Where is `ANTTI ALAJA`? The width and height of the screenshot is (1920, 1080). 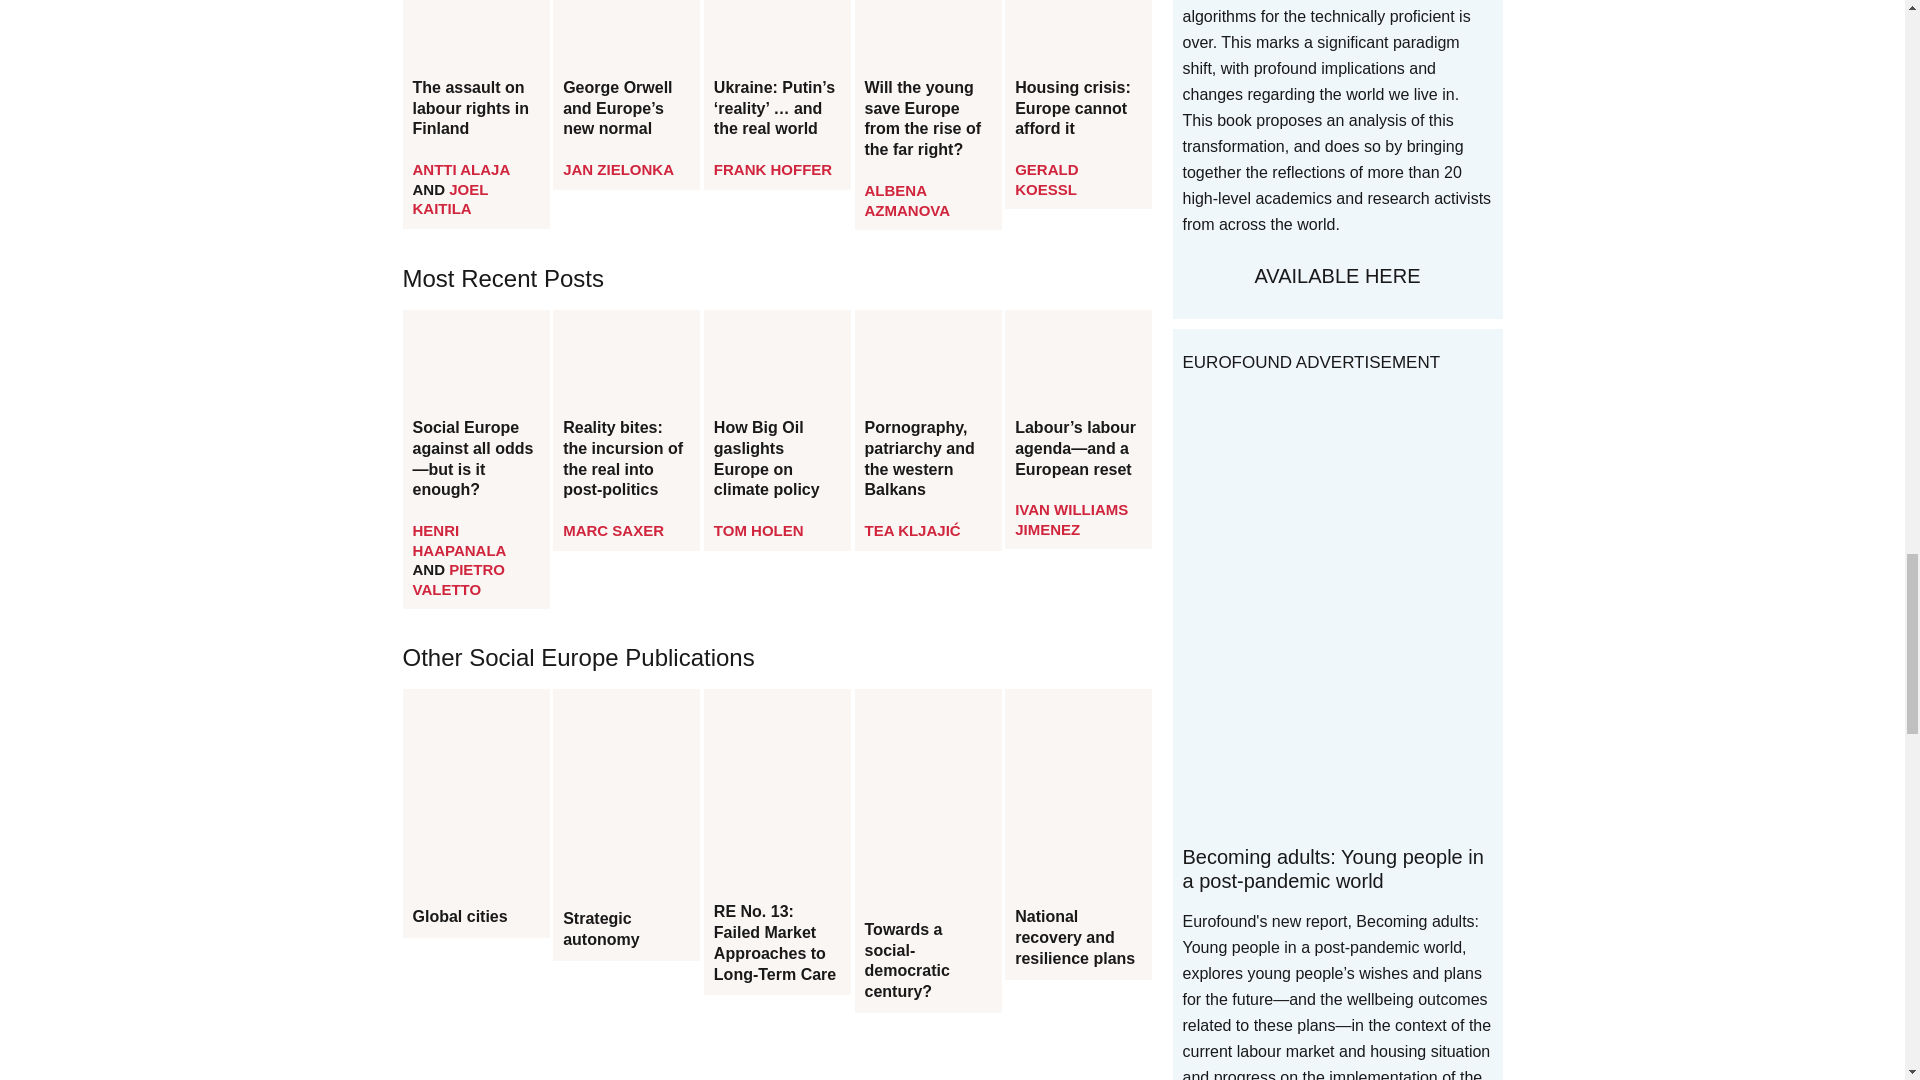 ANTTI ALAJA is located at coordinates (460, 169).